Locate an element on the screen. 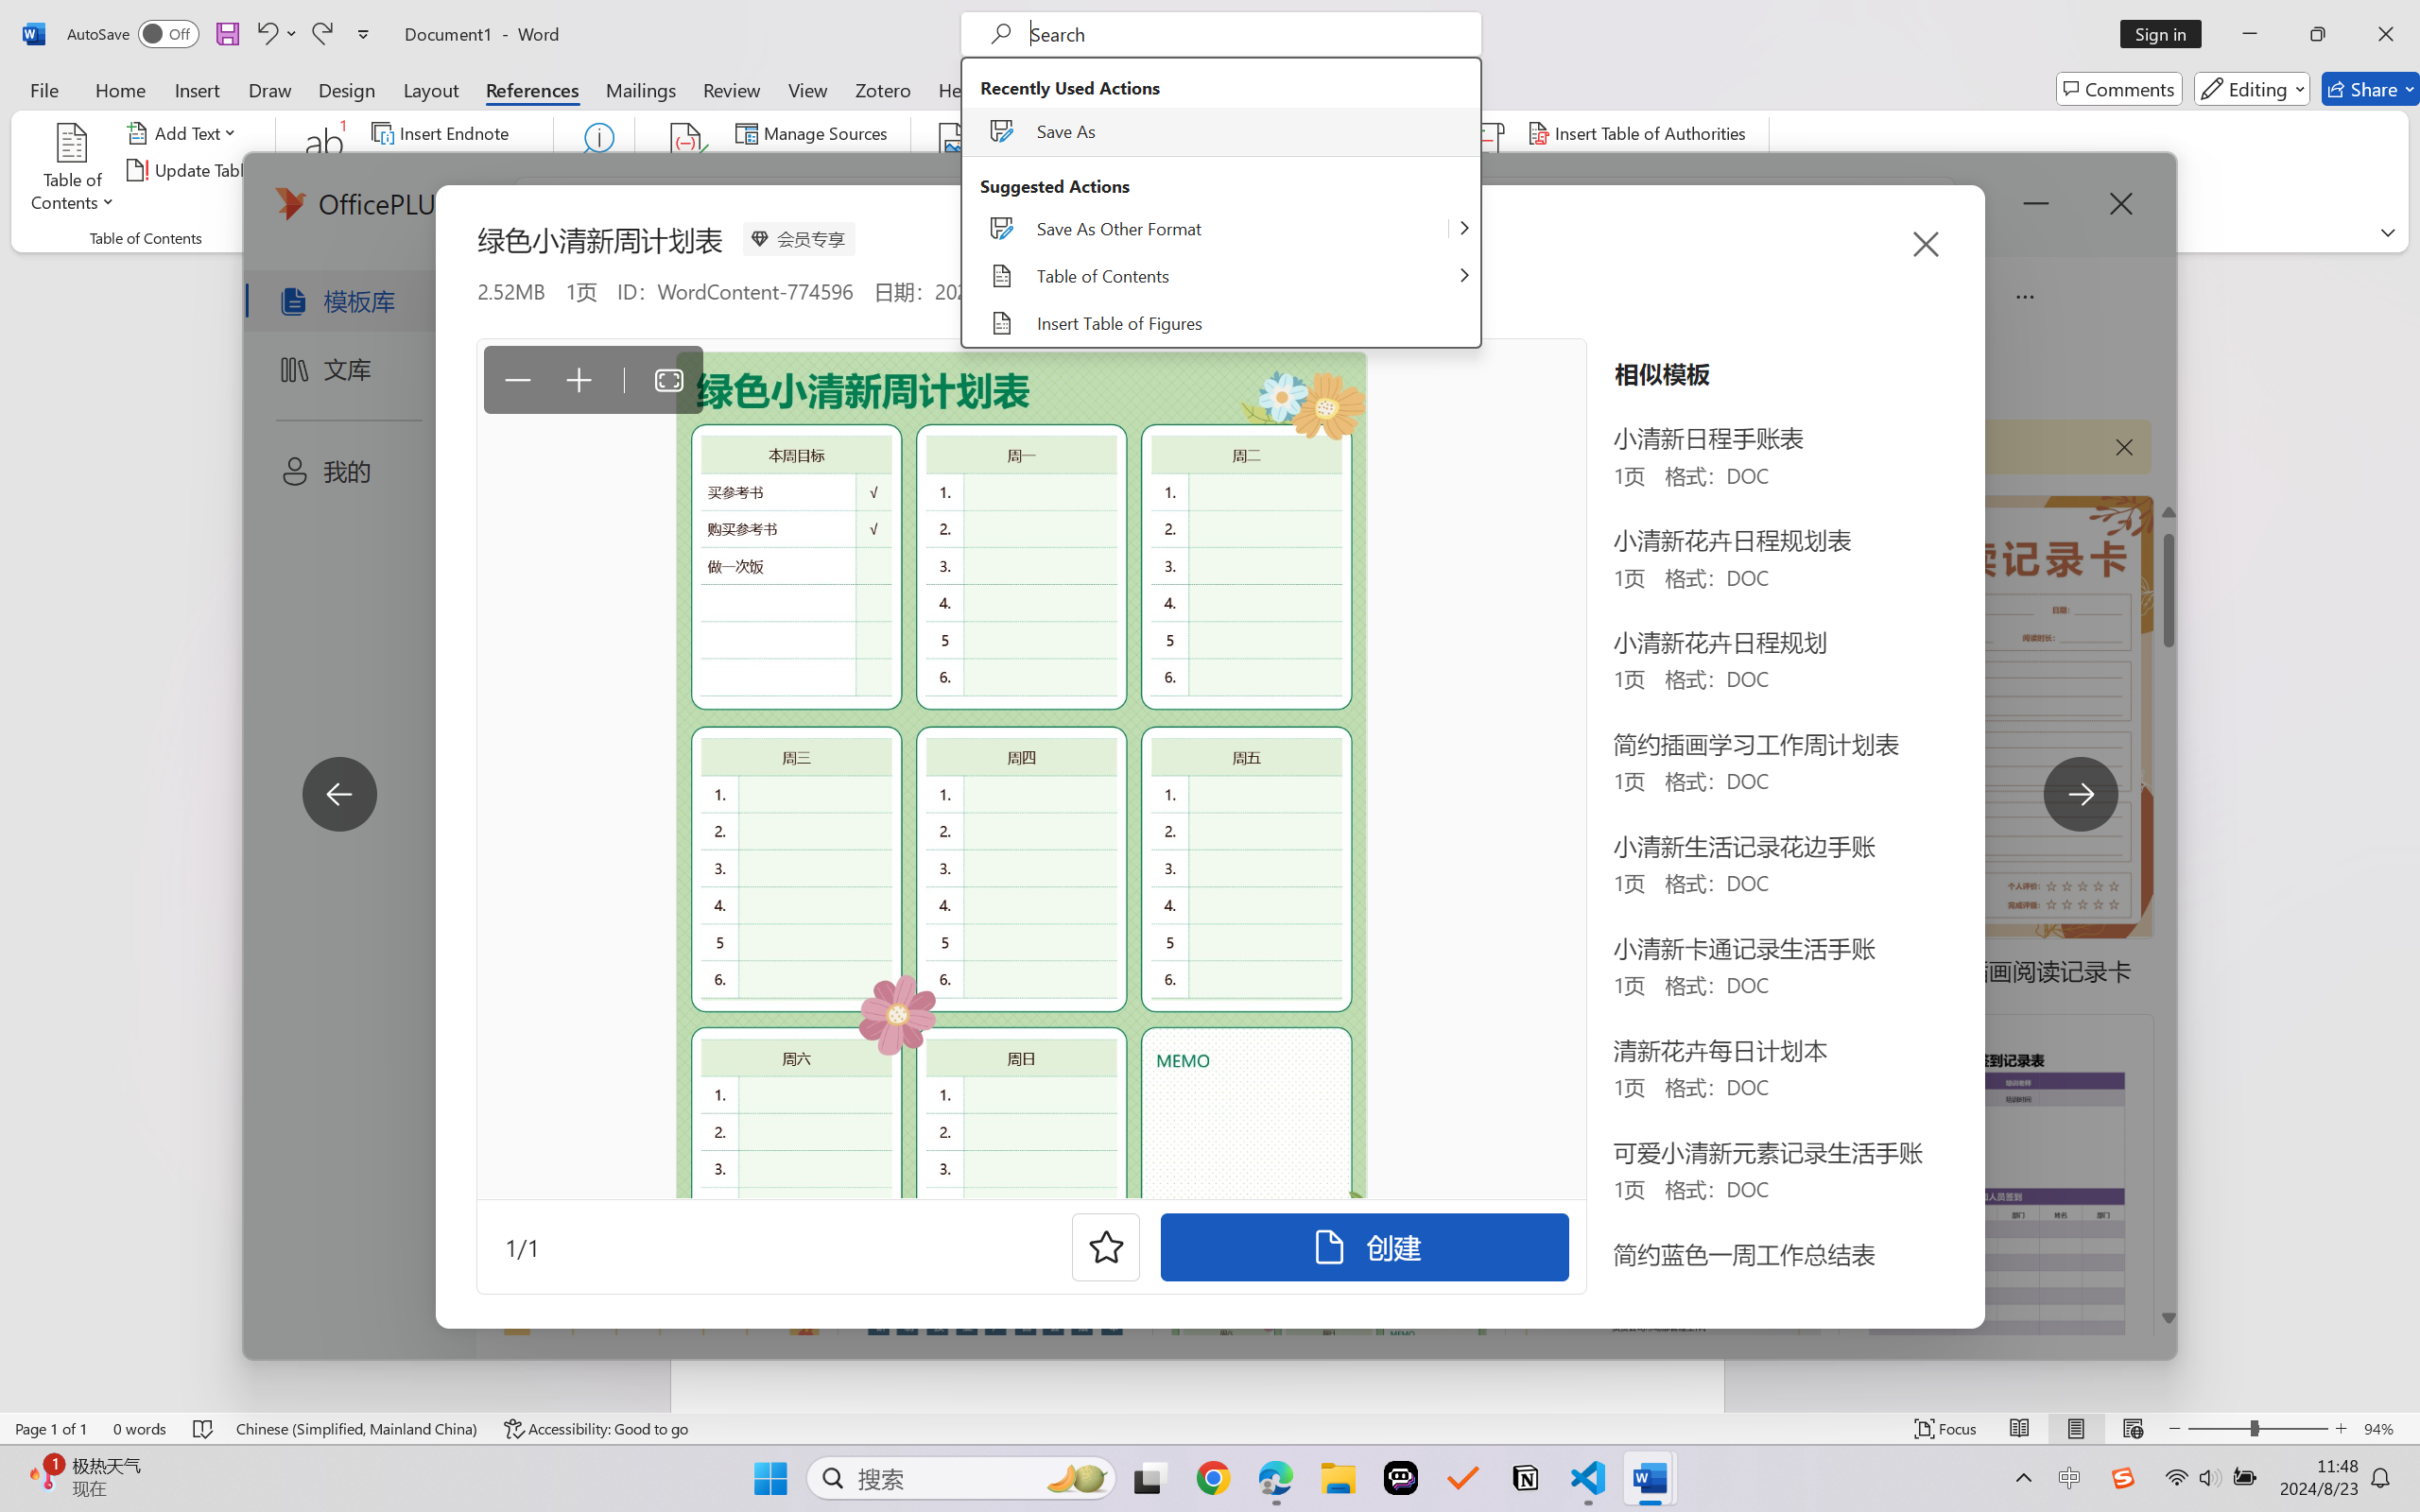 The height and width of the screenshot is (1512, 2420). Mark Entry... is located at coordinates (1252, 170).